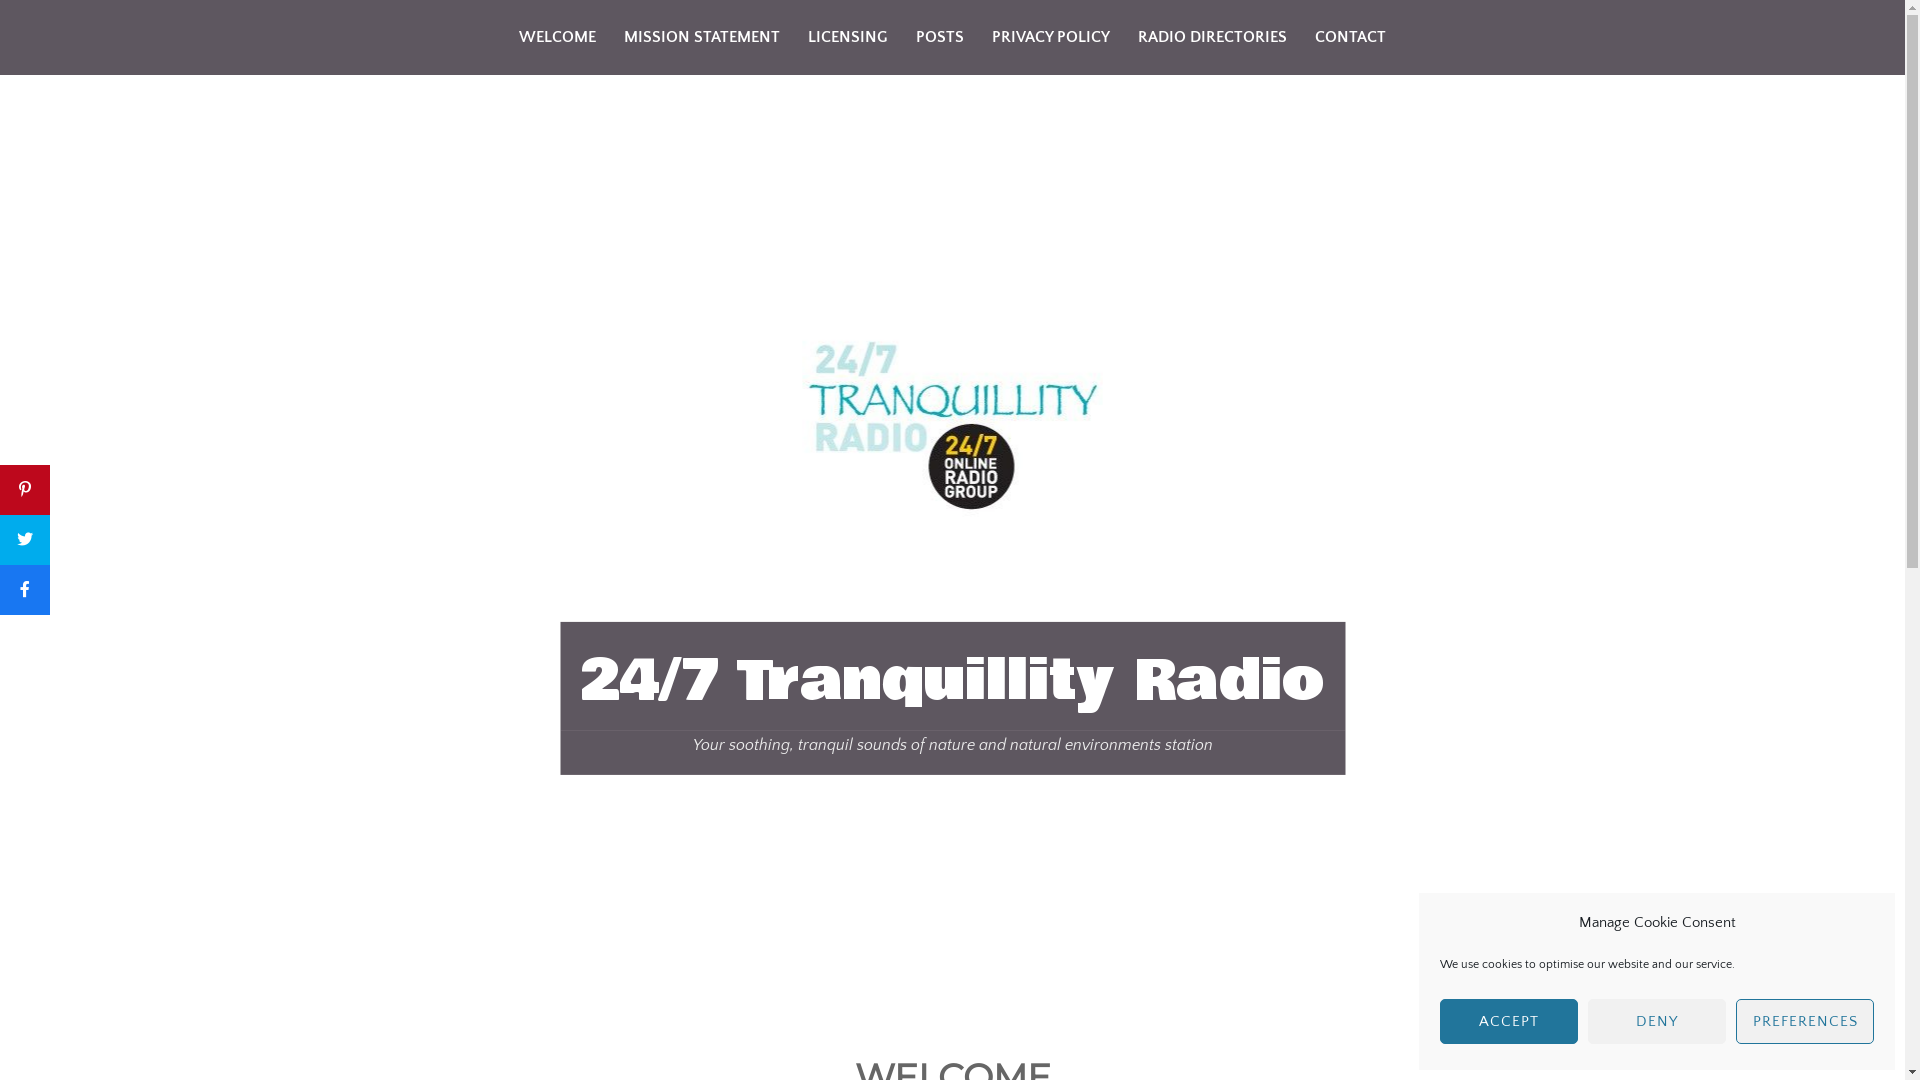 Image resolution: width=1920 pixels, height=1080 pixels. What do you see at coordinates (557, 38) in the screenshot?
I see `WELCOME` at bounding box center [557, 38].